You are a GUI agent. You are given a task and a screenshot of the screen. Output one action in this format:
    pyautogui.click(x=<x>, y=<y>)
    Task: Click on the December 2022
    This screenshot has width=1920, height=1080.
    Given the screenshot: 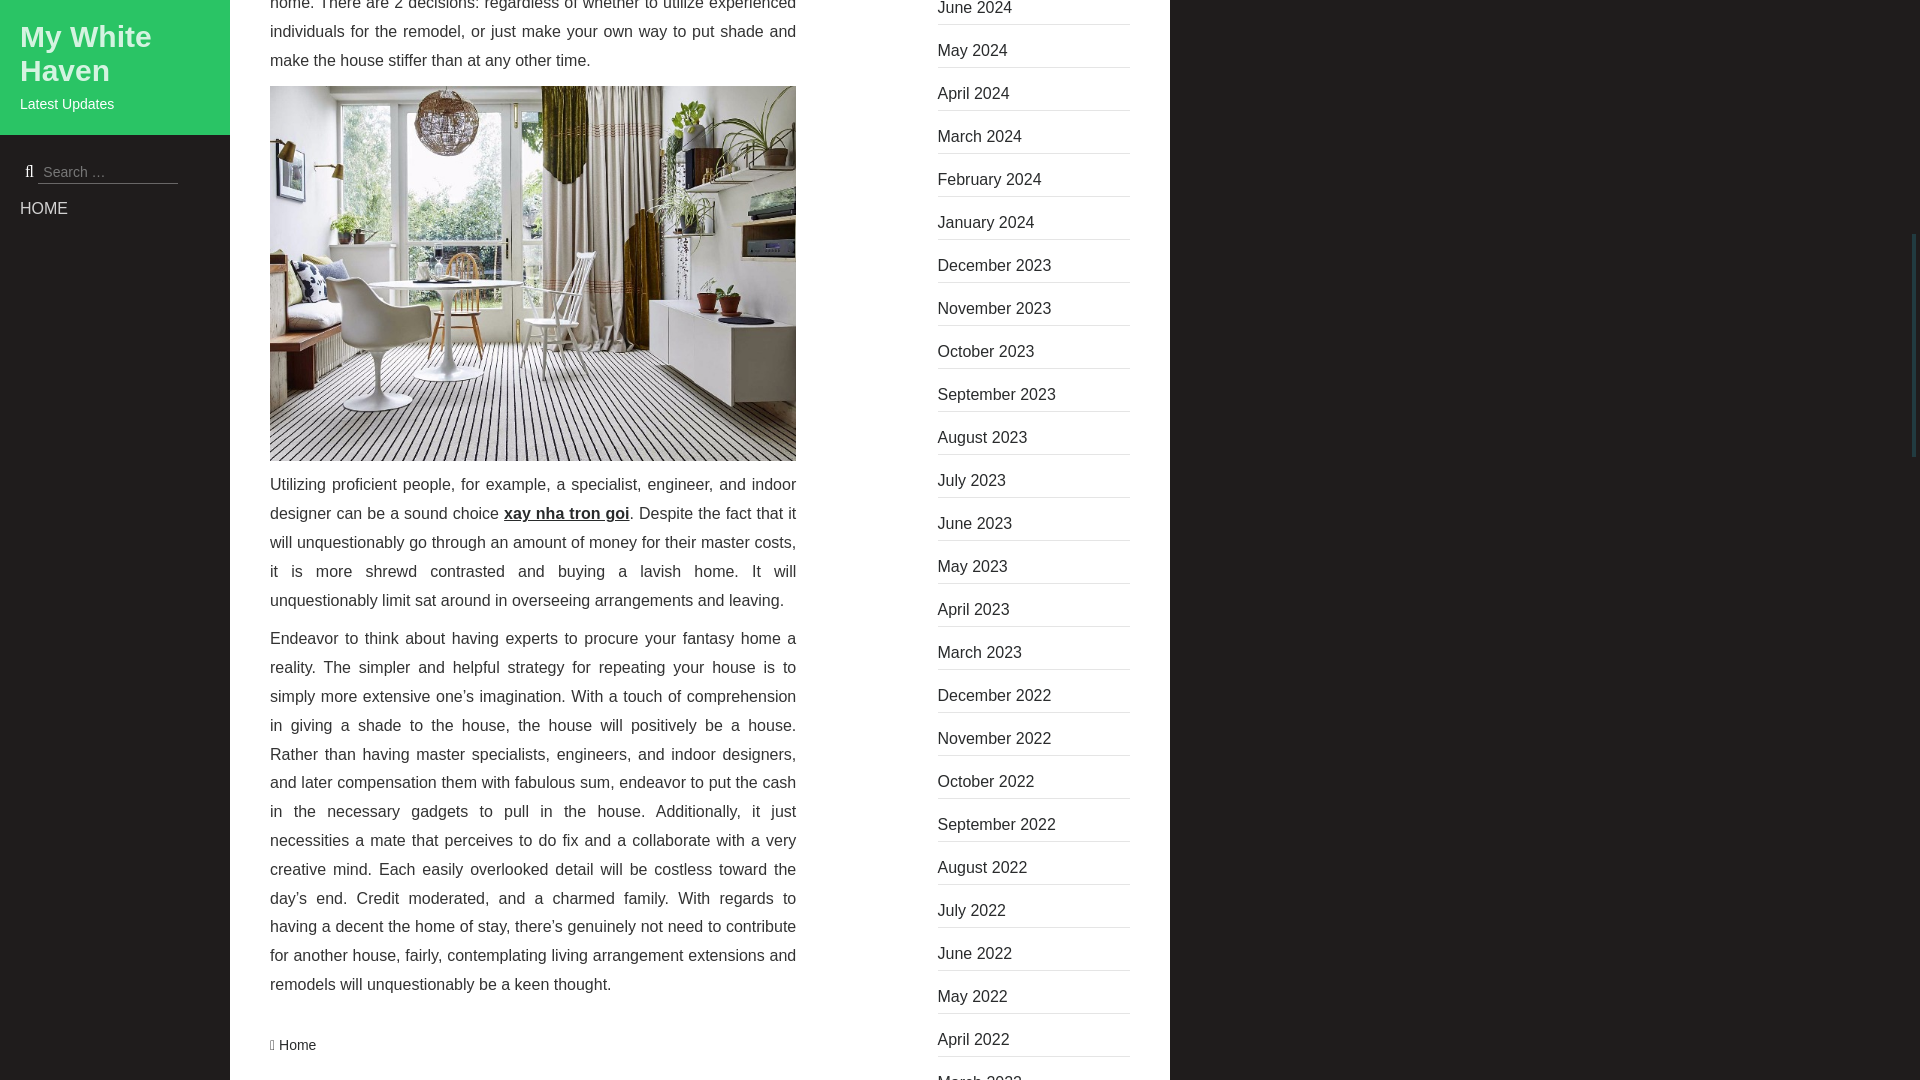 What is the action you would take?
    pyautogui.click(x=1034, y=696)
    